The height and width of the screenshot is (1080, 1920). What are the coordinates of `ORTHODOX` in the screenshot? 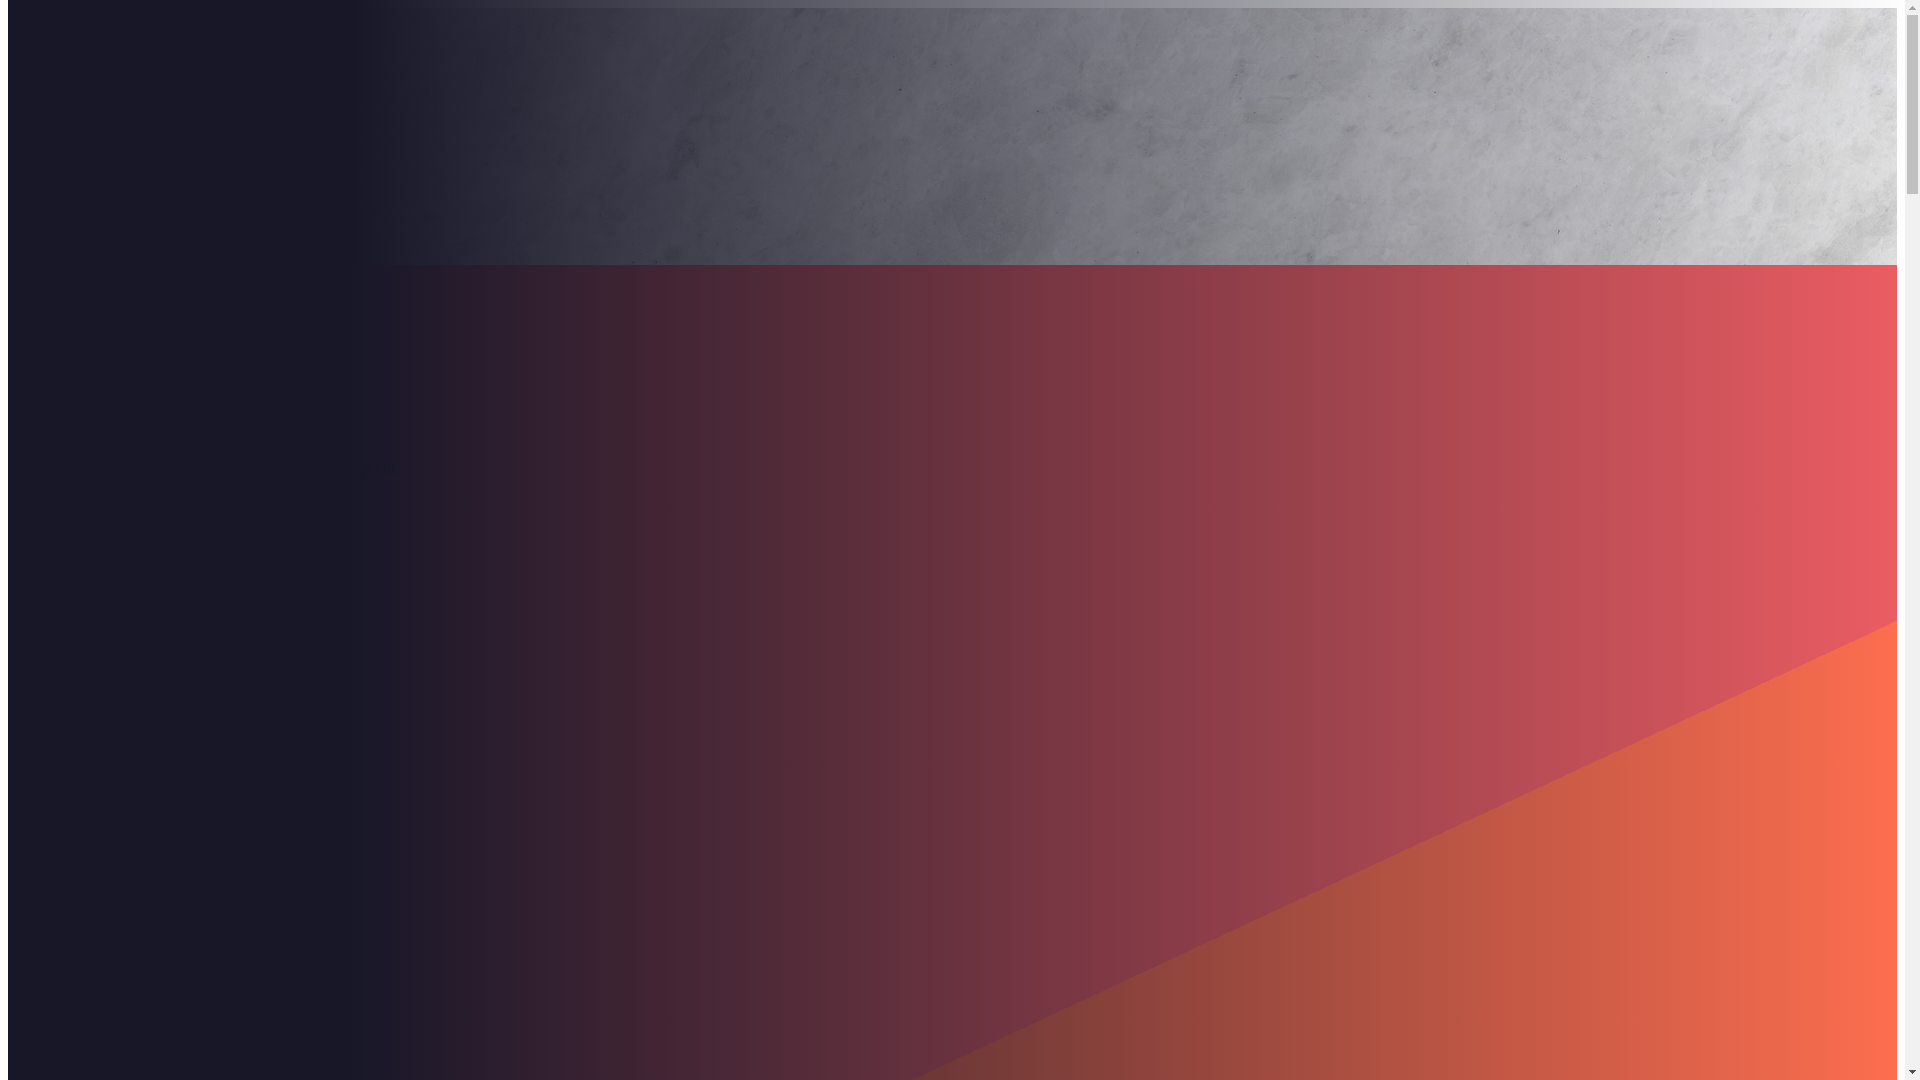 It's located at (136, 1008).